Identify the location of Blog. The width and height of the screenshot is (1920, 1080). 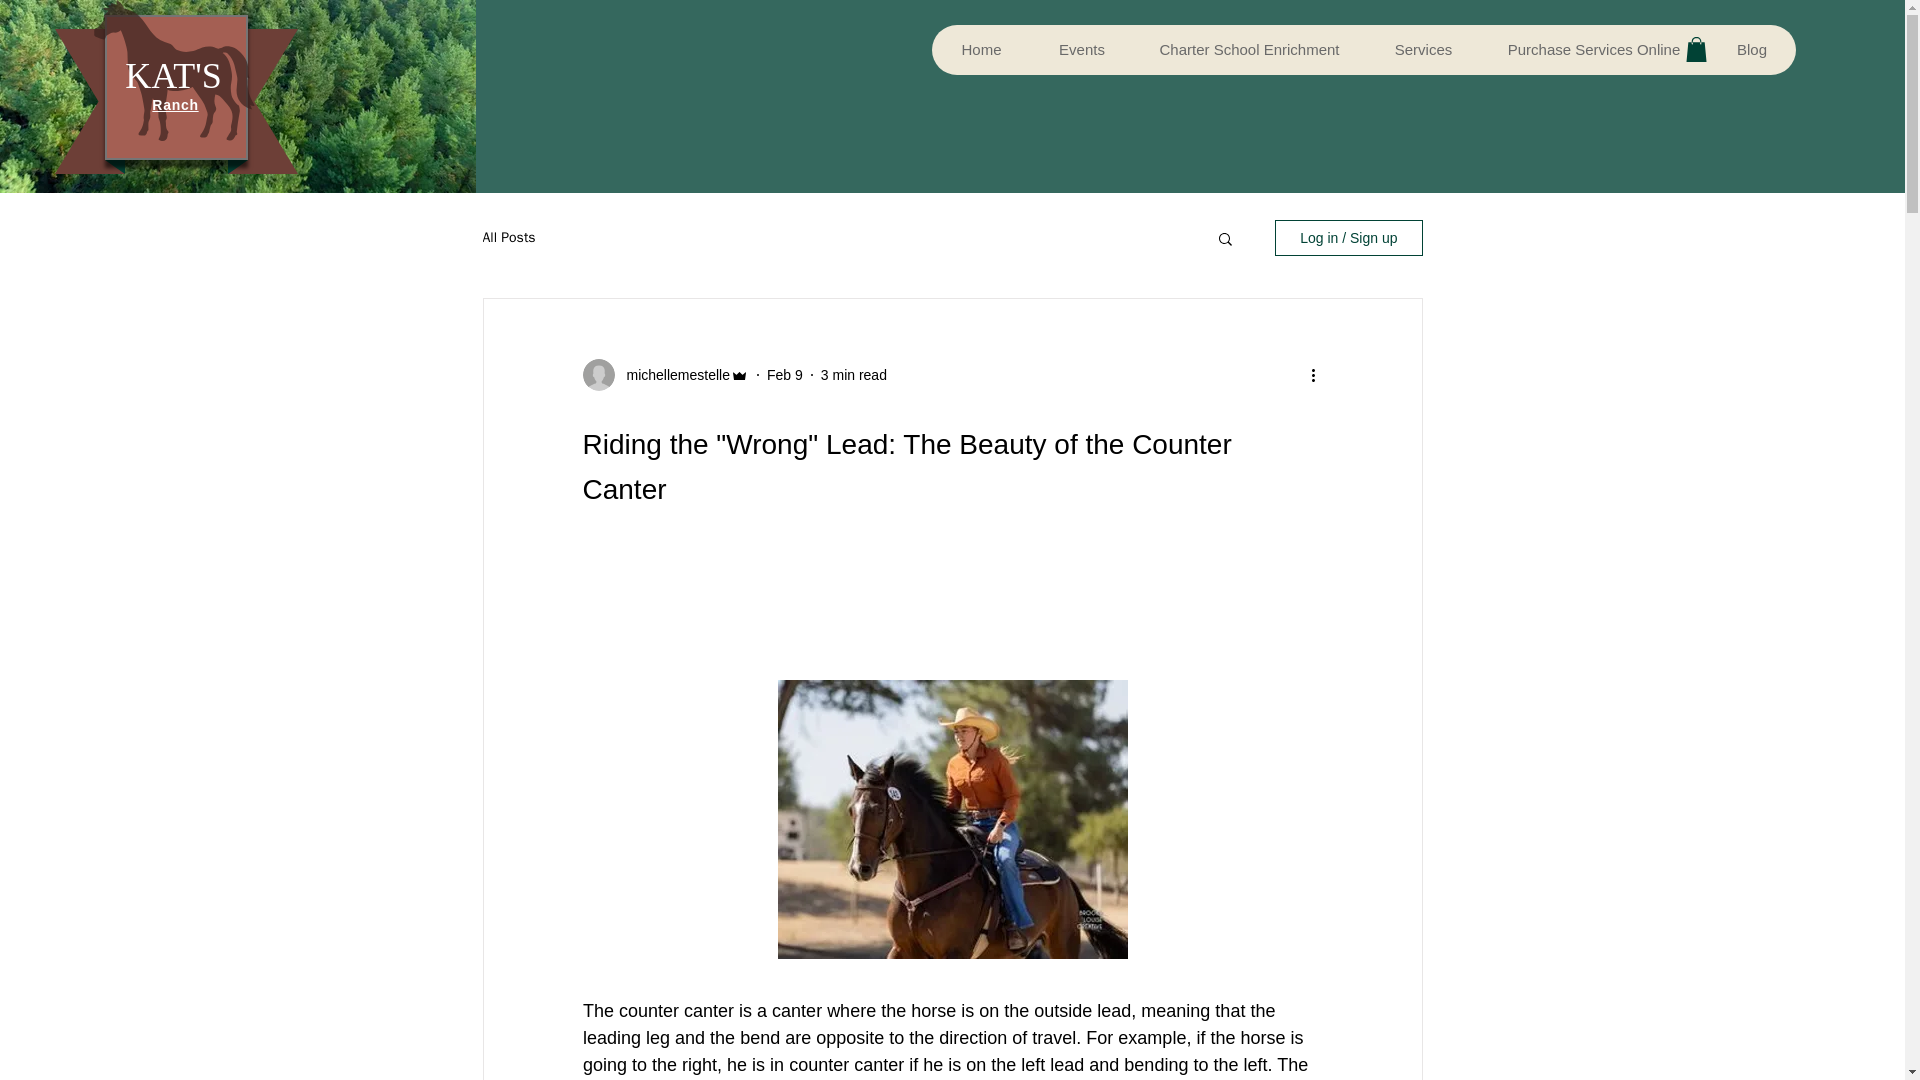
(1750, 49).